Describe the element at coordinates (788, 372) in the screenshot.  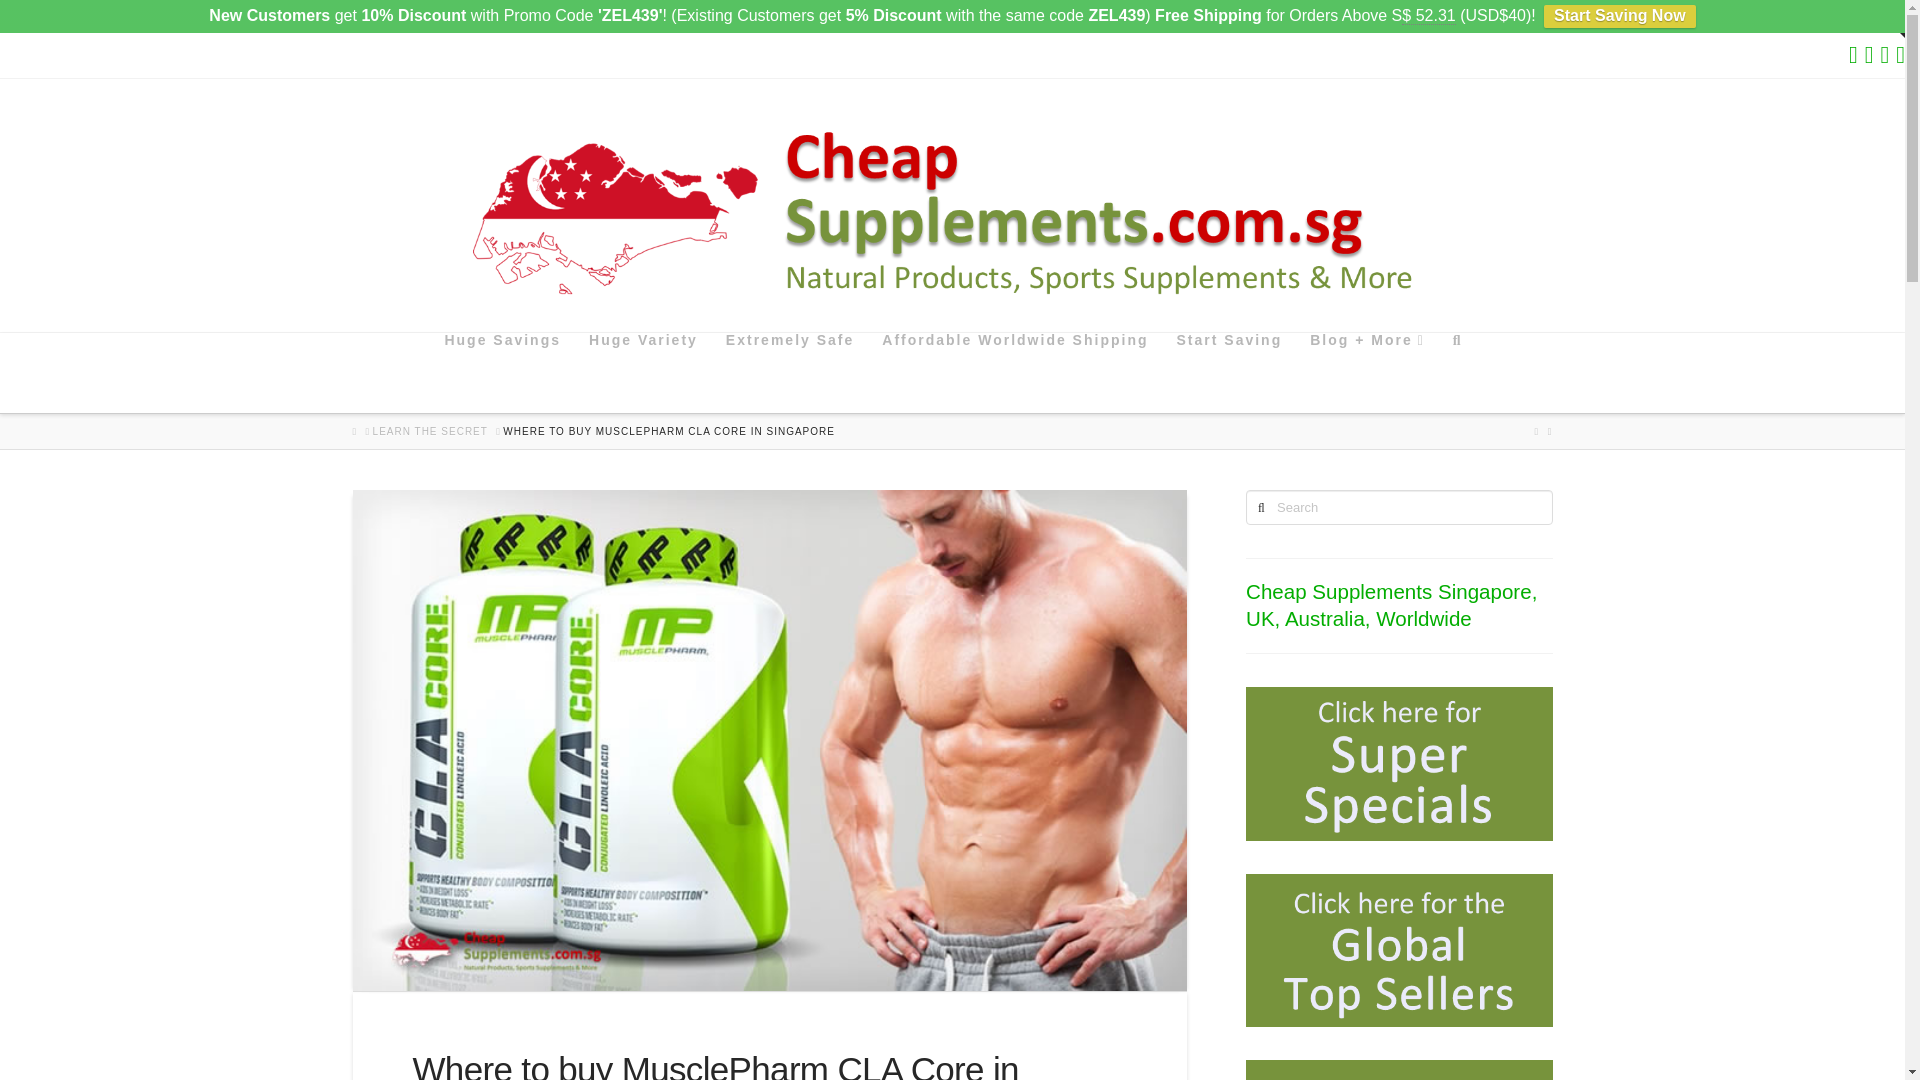
I see `Extremely Safe` at that location.